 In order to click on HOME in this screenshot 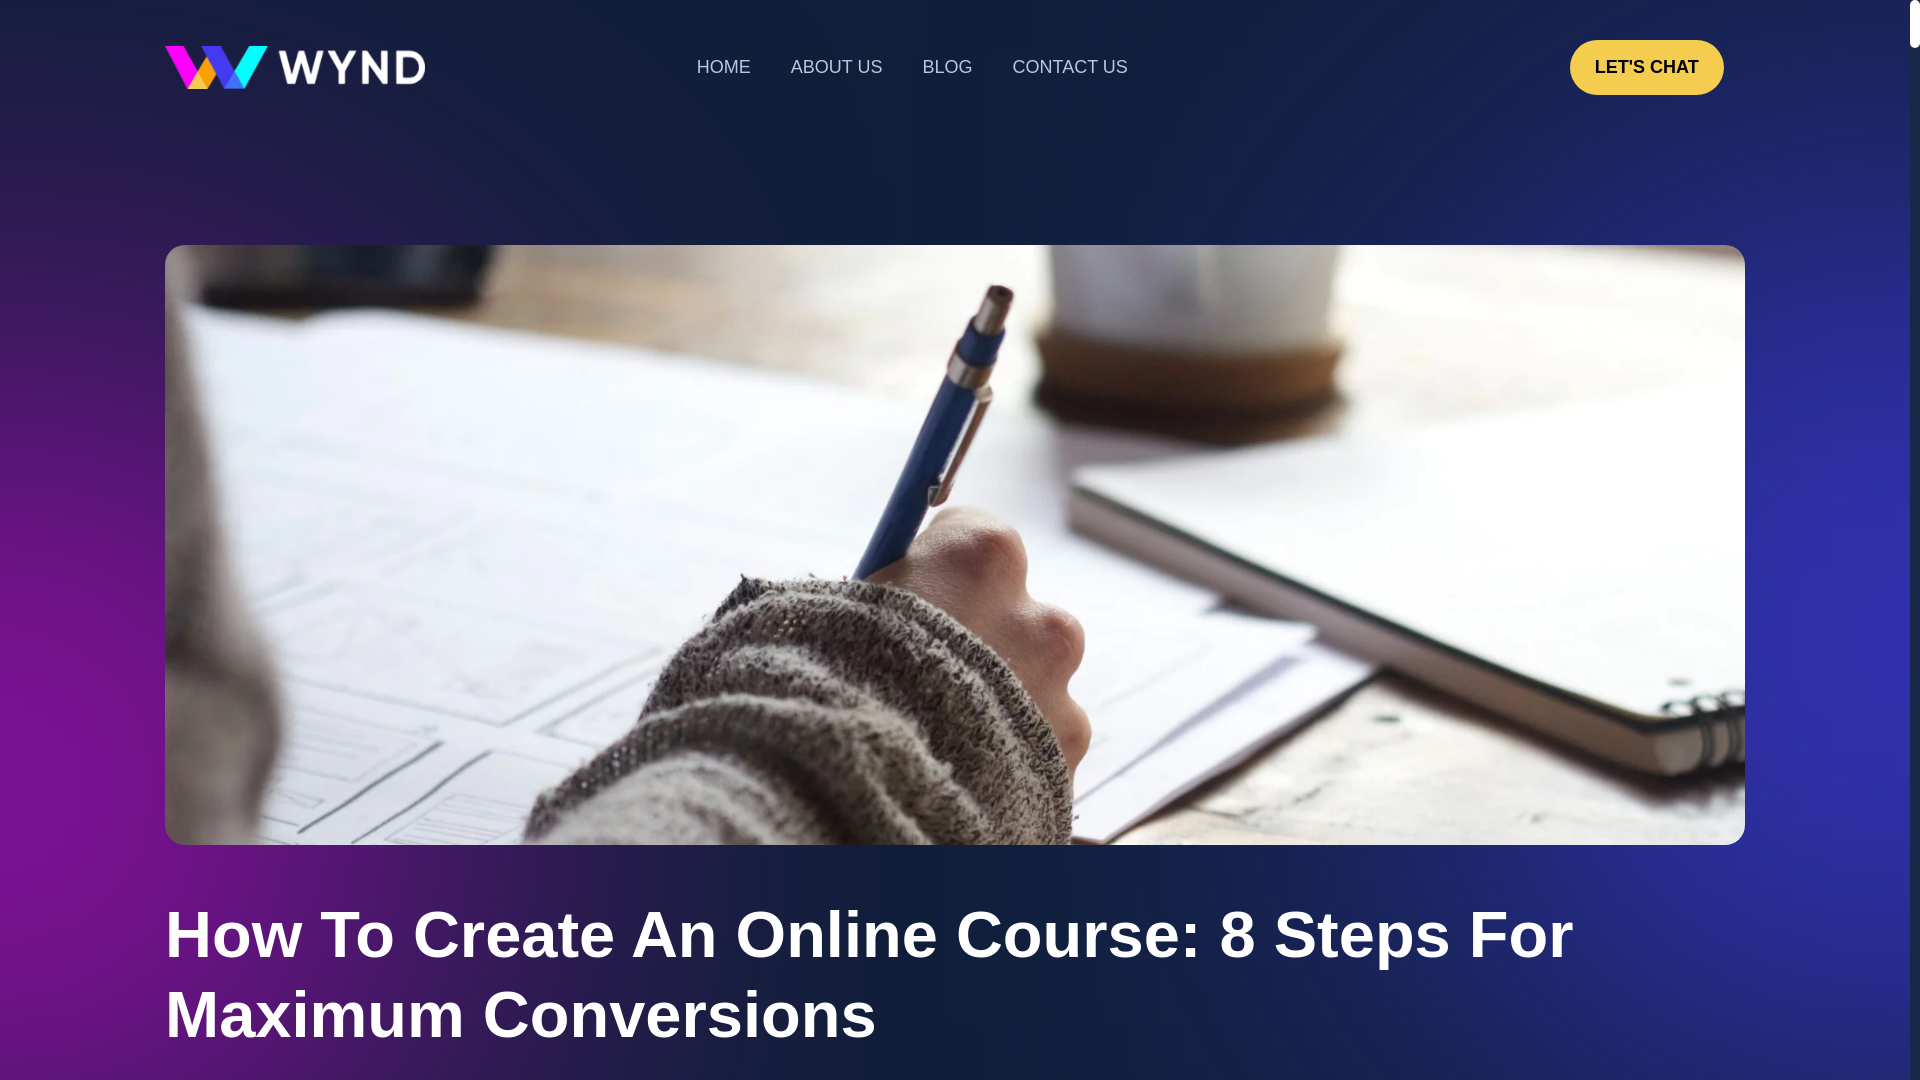, I will do `click(724, 67)`.